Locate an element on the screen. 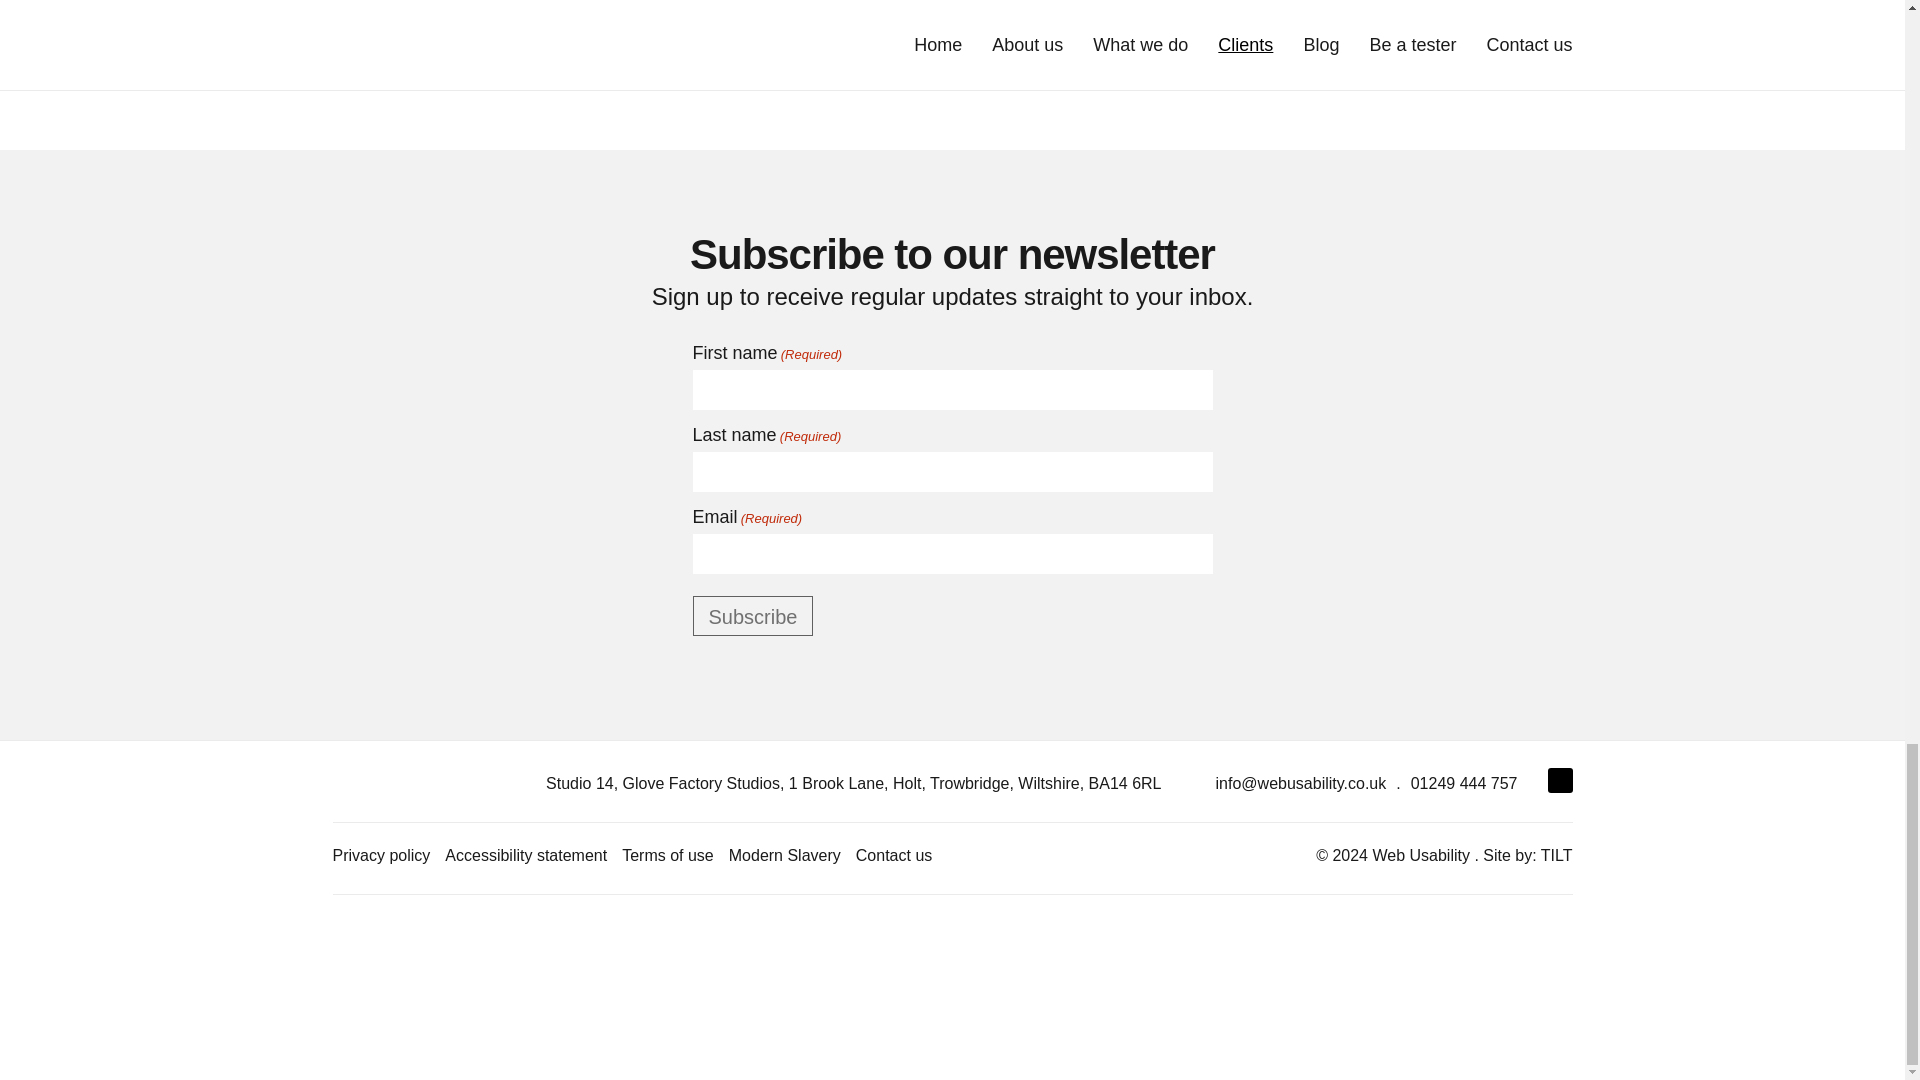 This screenshot has width=1920, height=1080. Modern Slavery is located at coordinates (784, 855).